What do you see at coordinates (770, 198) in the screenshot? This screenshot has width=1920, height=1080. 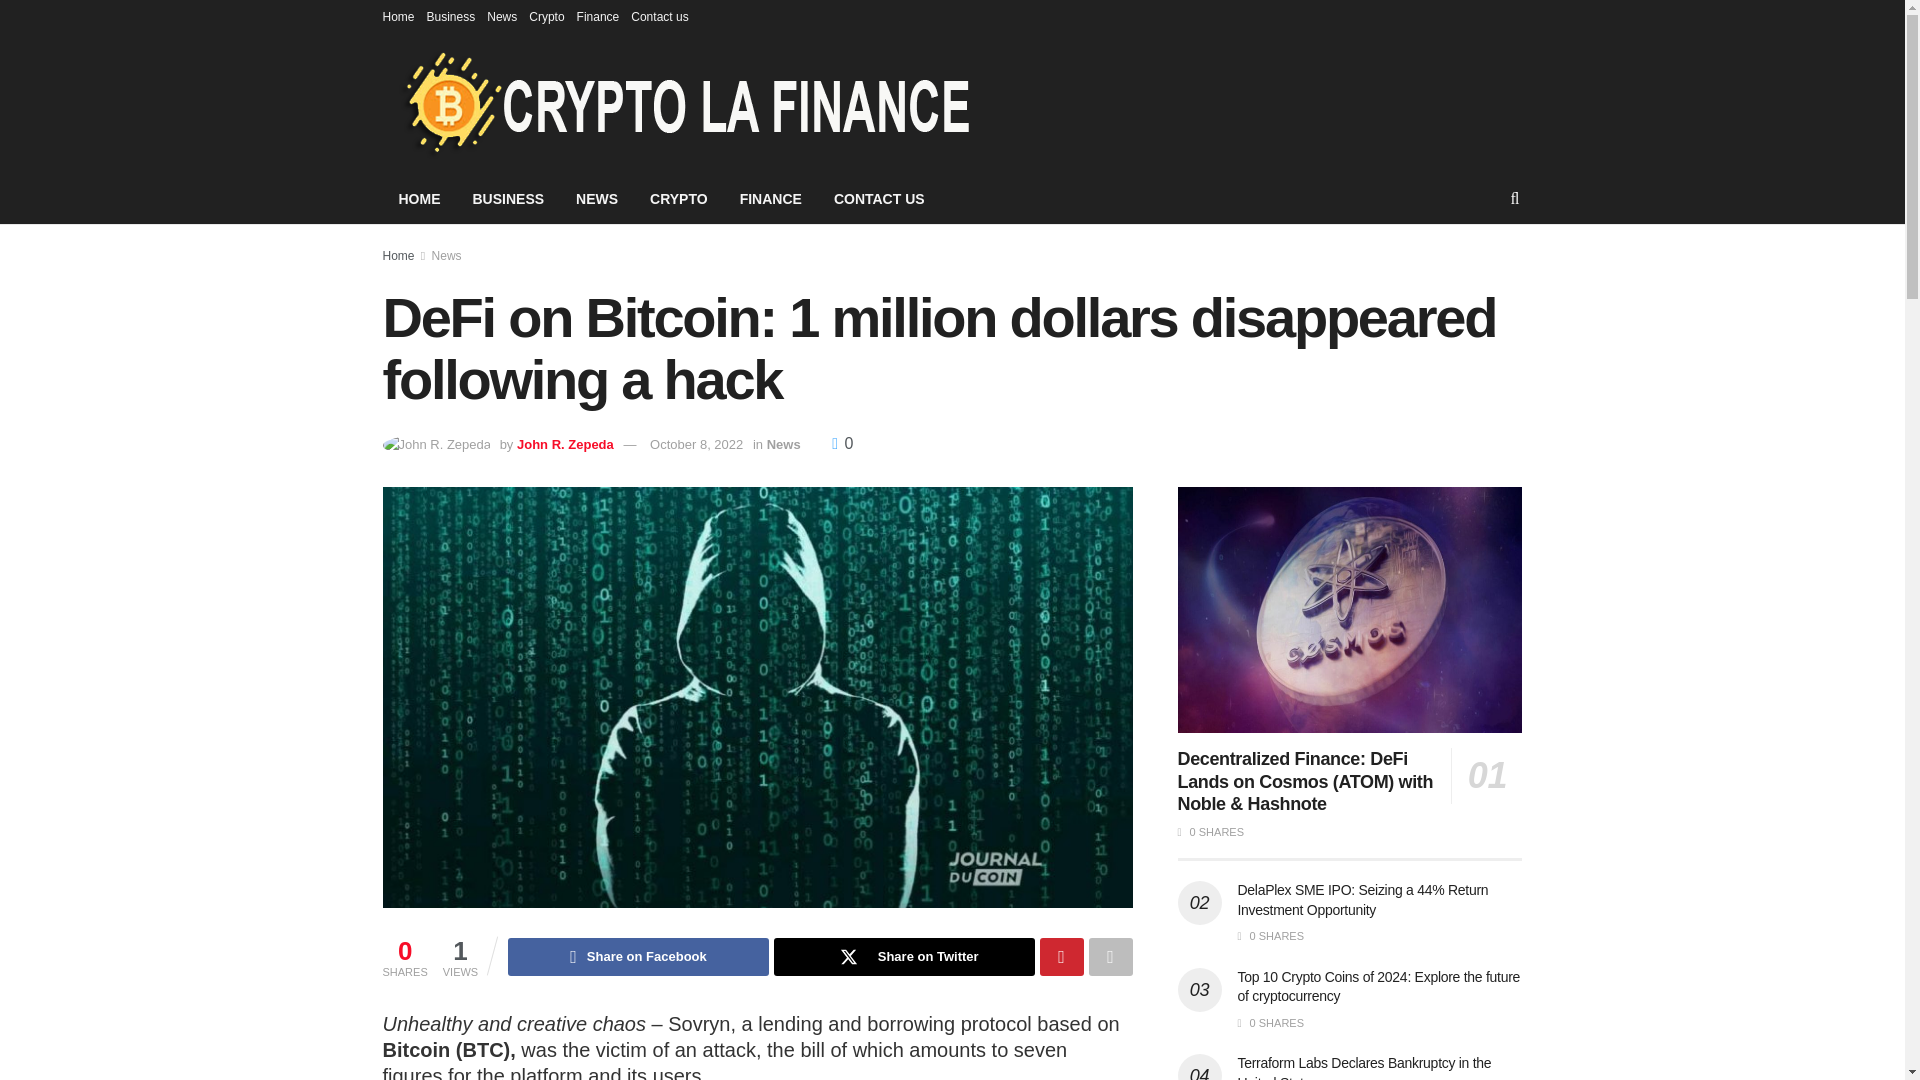 I see `FINANCE` at bounding box center [770, 198].